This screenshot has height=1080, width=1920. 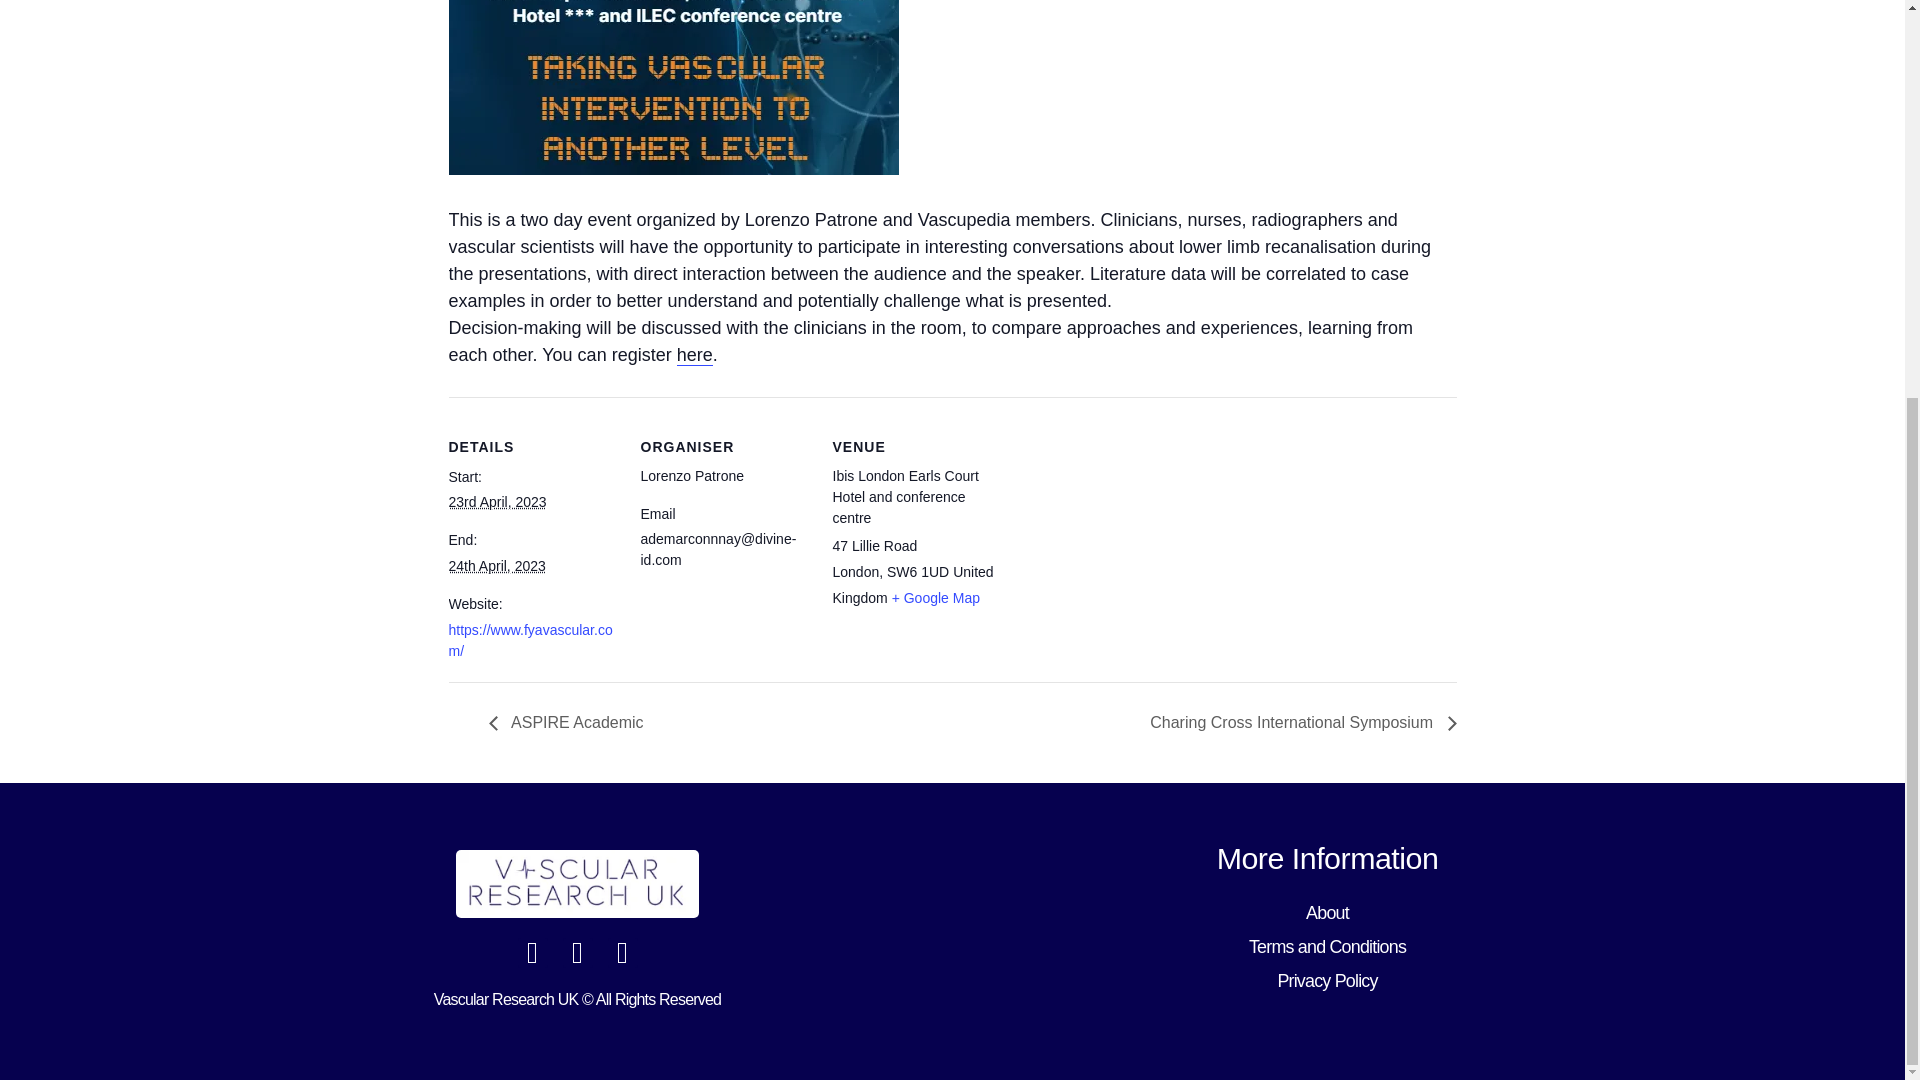 I want to click on 2023-04-23, so click(x=496, y=501).